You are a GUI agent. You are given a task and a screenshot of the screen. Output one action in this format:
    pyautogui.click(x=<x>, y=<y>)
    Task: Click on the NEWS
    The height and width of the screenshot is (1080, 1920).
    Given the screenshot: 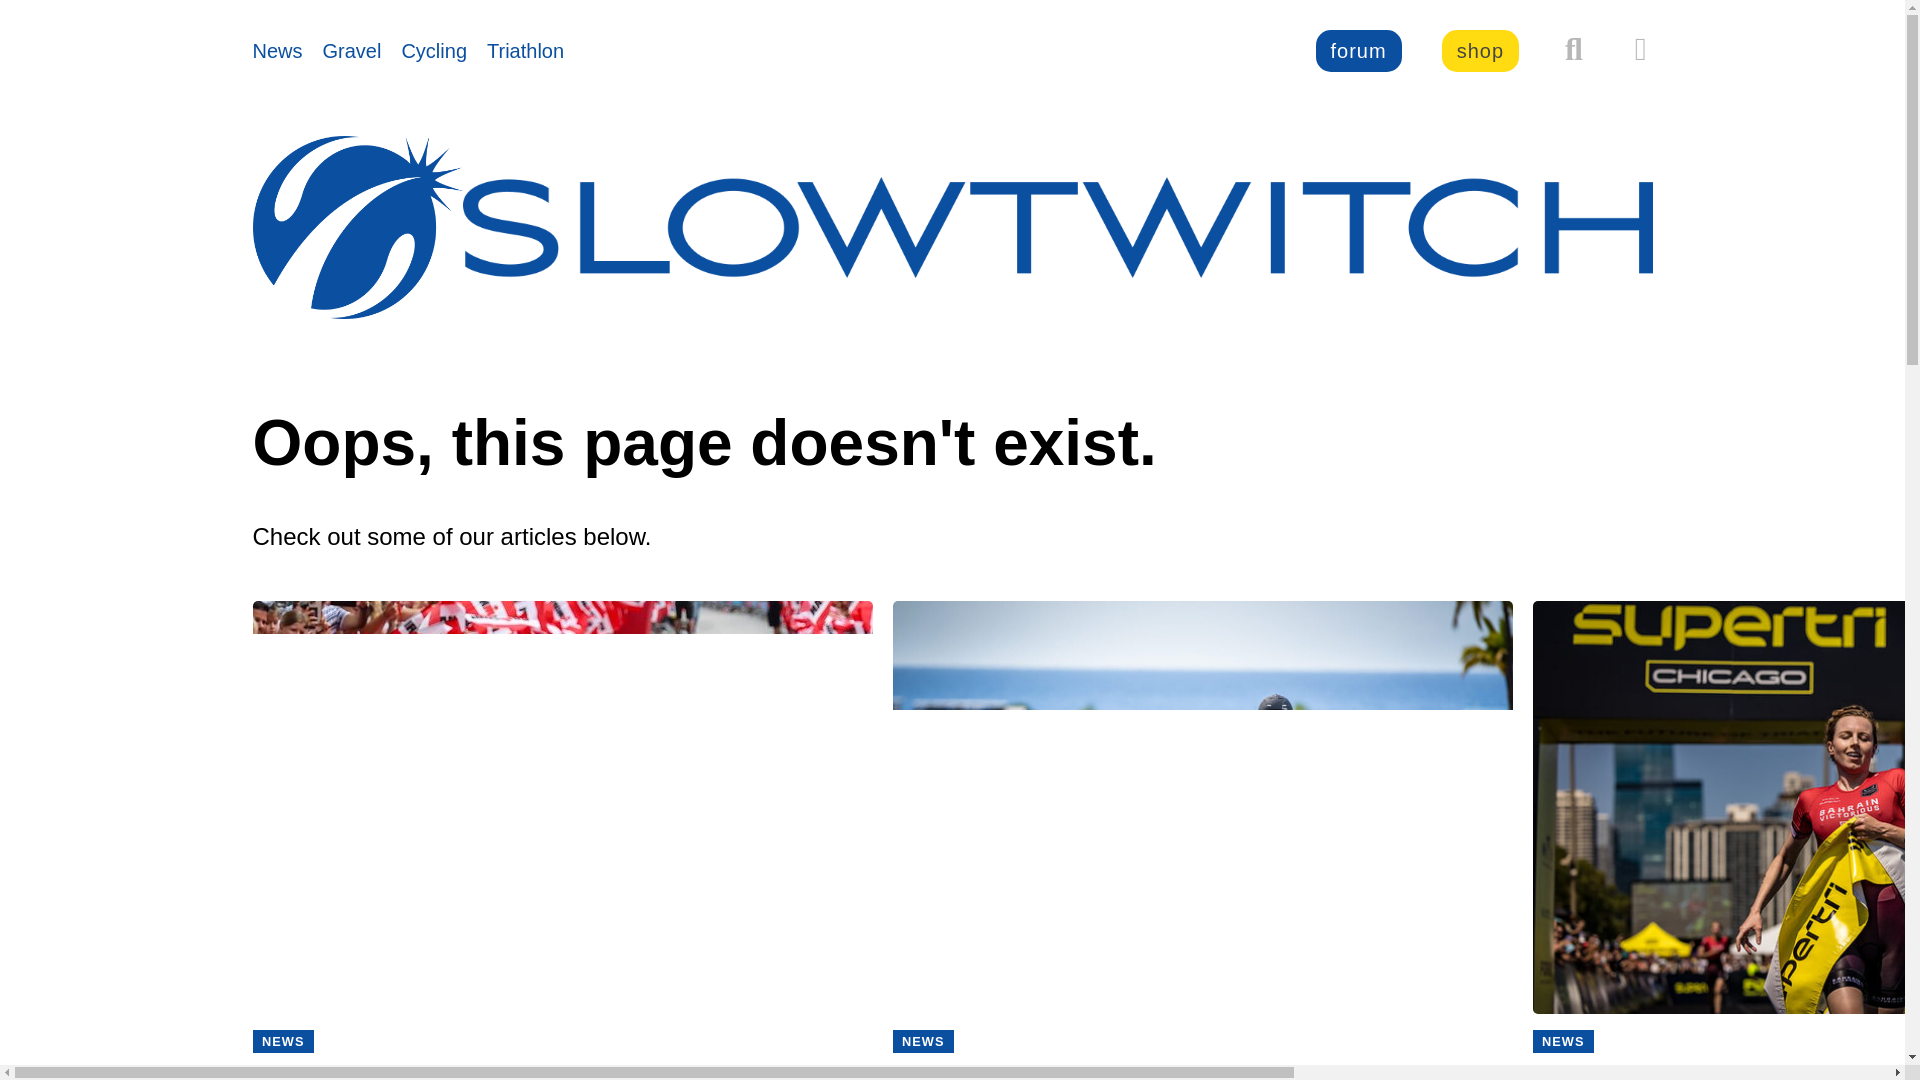 What is the action you would take?
    pyautogui.click(x=923, y=1042)
    